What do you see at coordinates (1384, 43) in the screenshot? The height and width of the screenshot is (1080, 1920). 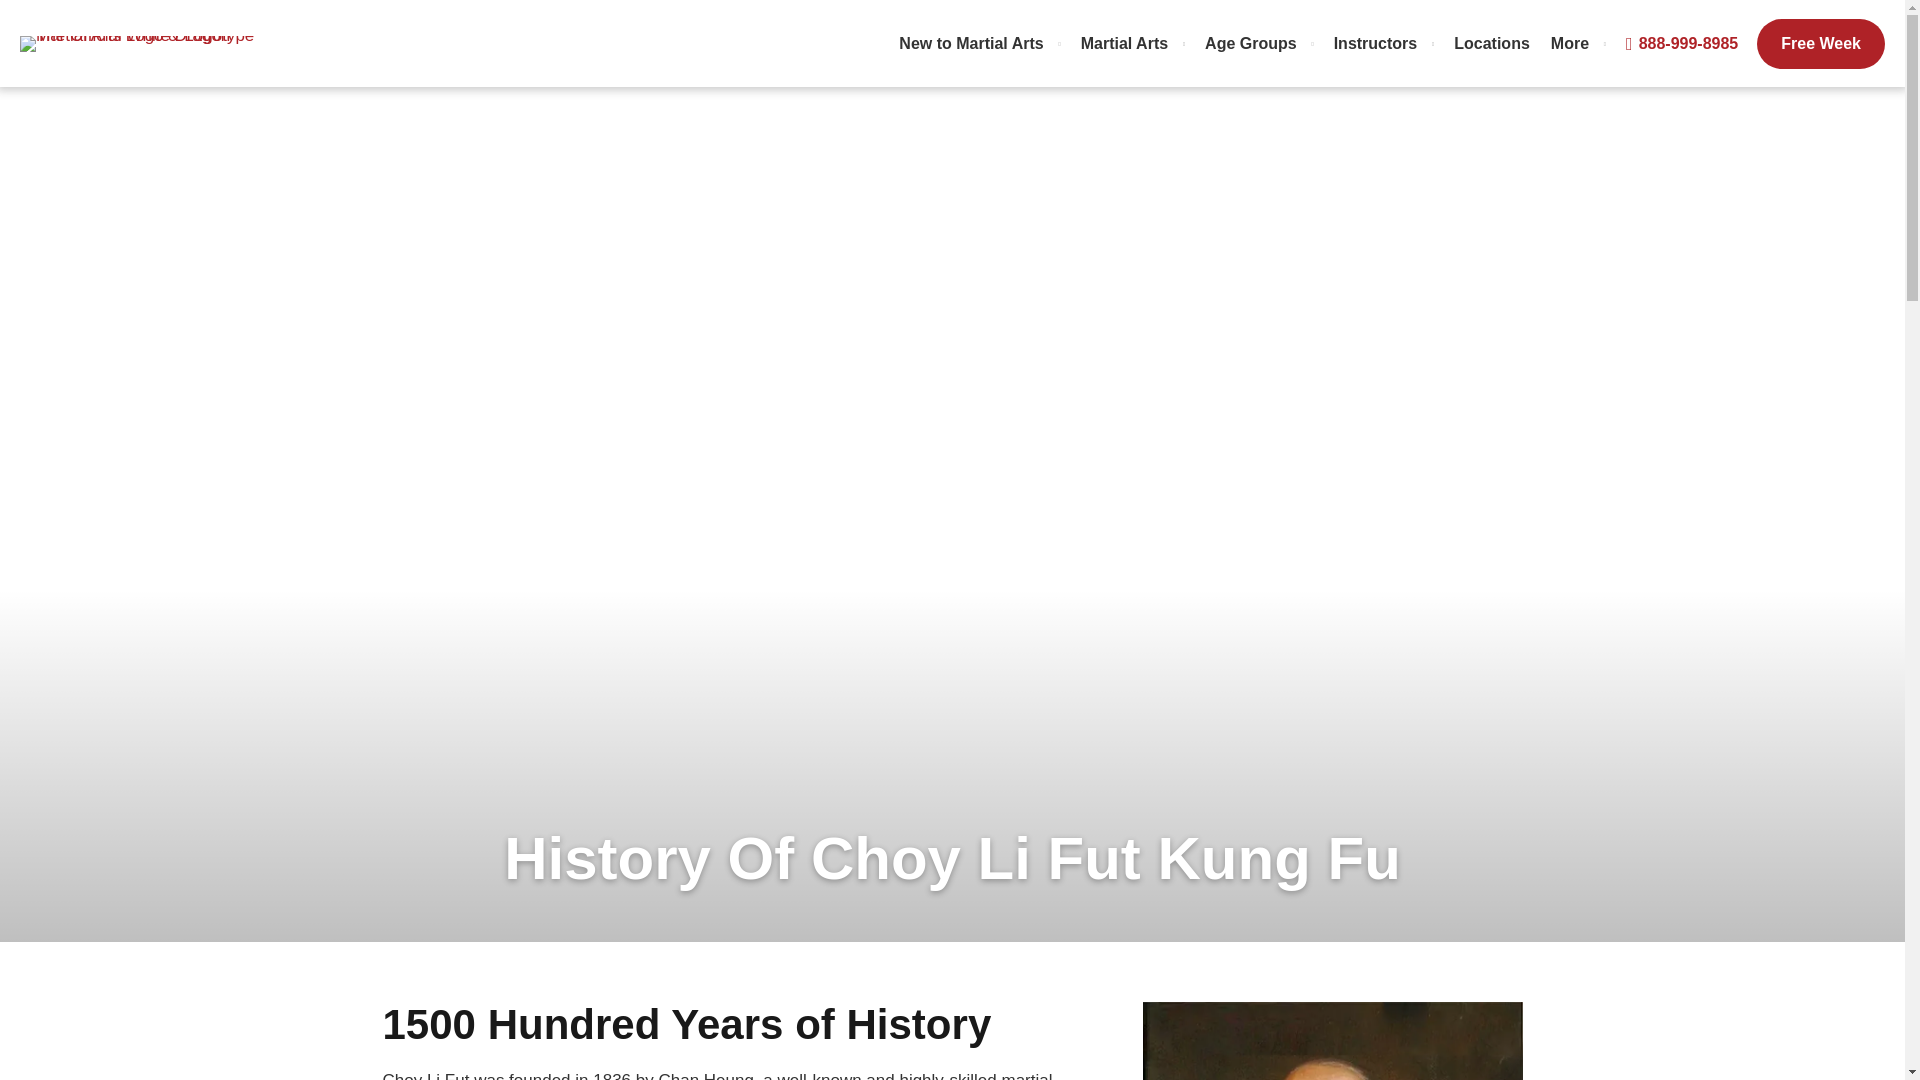 I see `Instructors` at bounding box center [1384, 43].